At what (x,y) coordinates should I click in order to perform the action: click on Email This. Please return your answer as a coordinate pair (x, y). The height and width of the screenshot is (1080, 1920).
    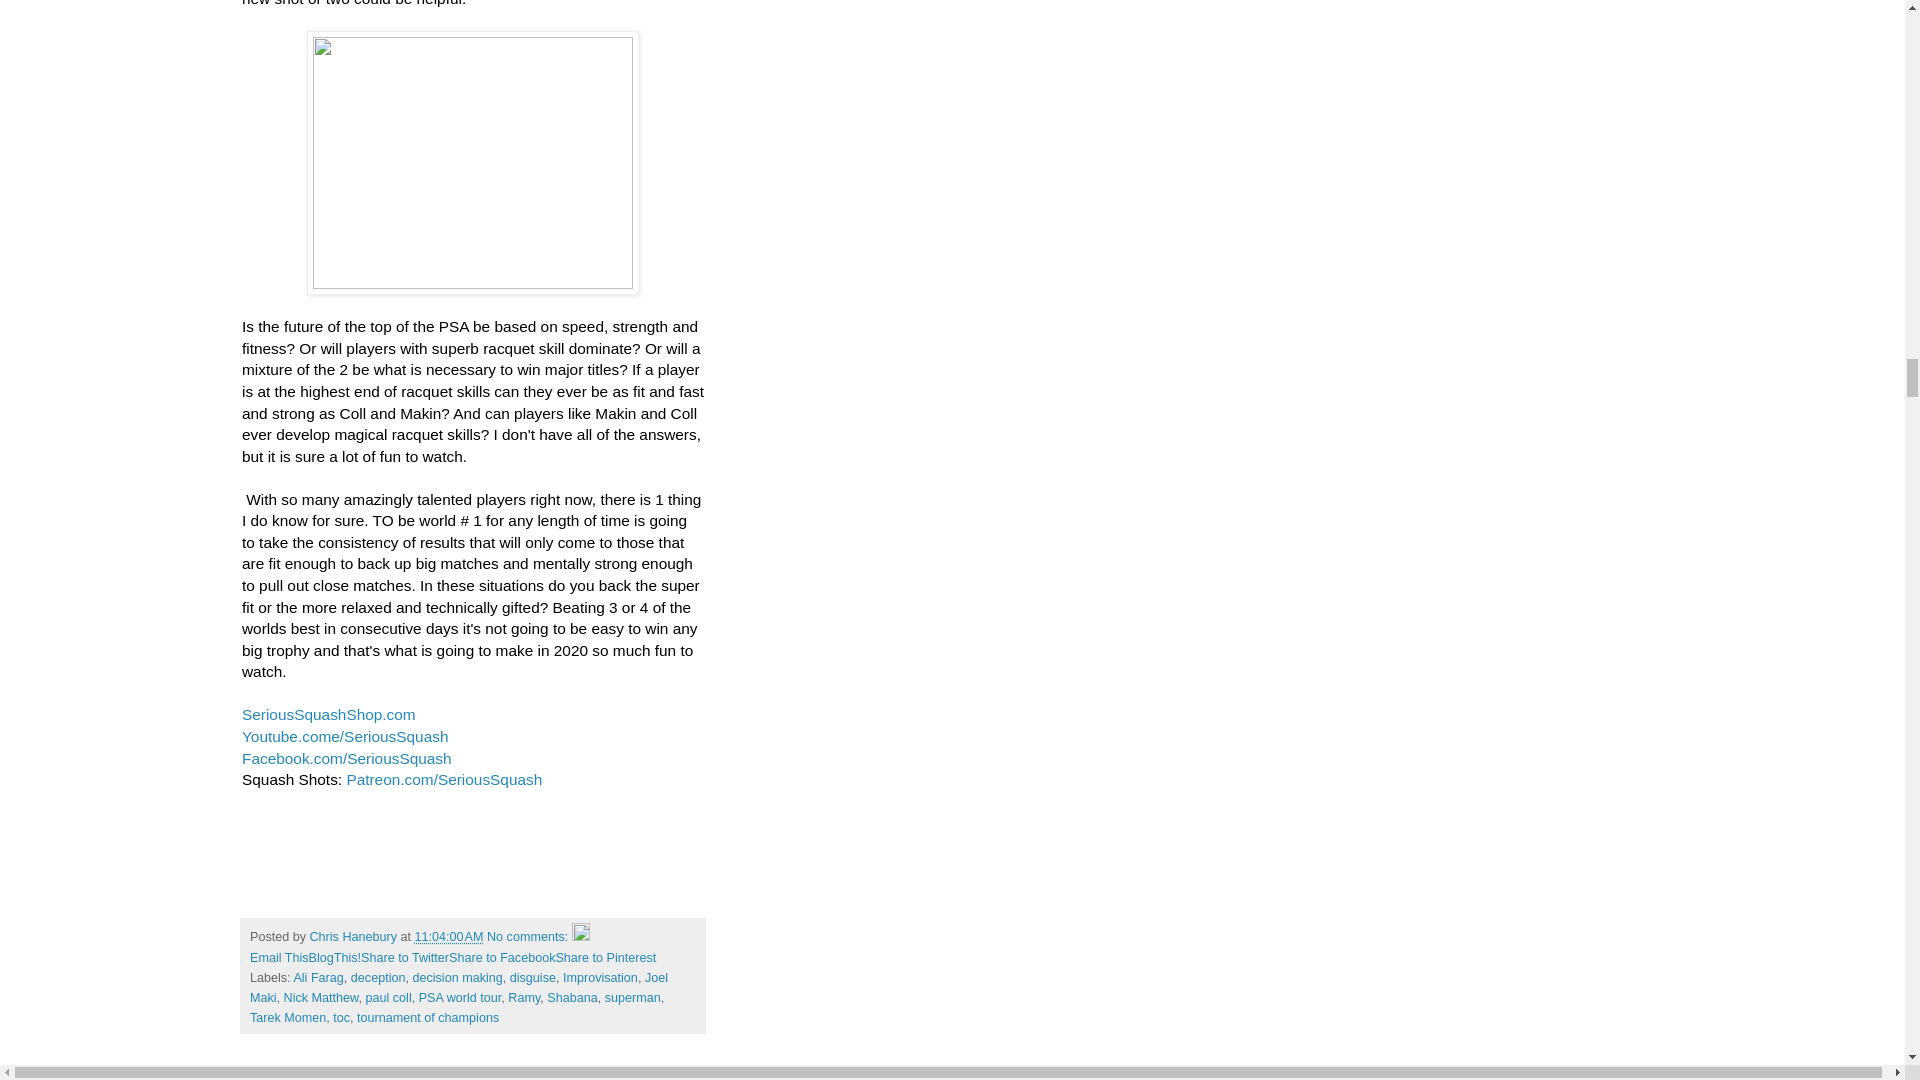
    Looking at the image, I should click on (279, 958).